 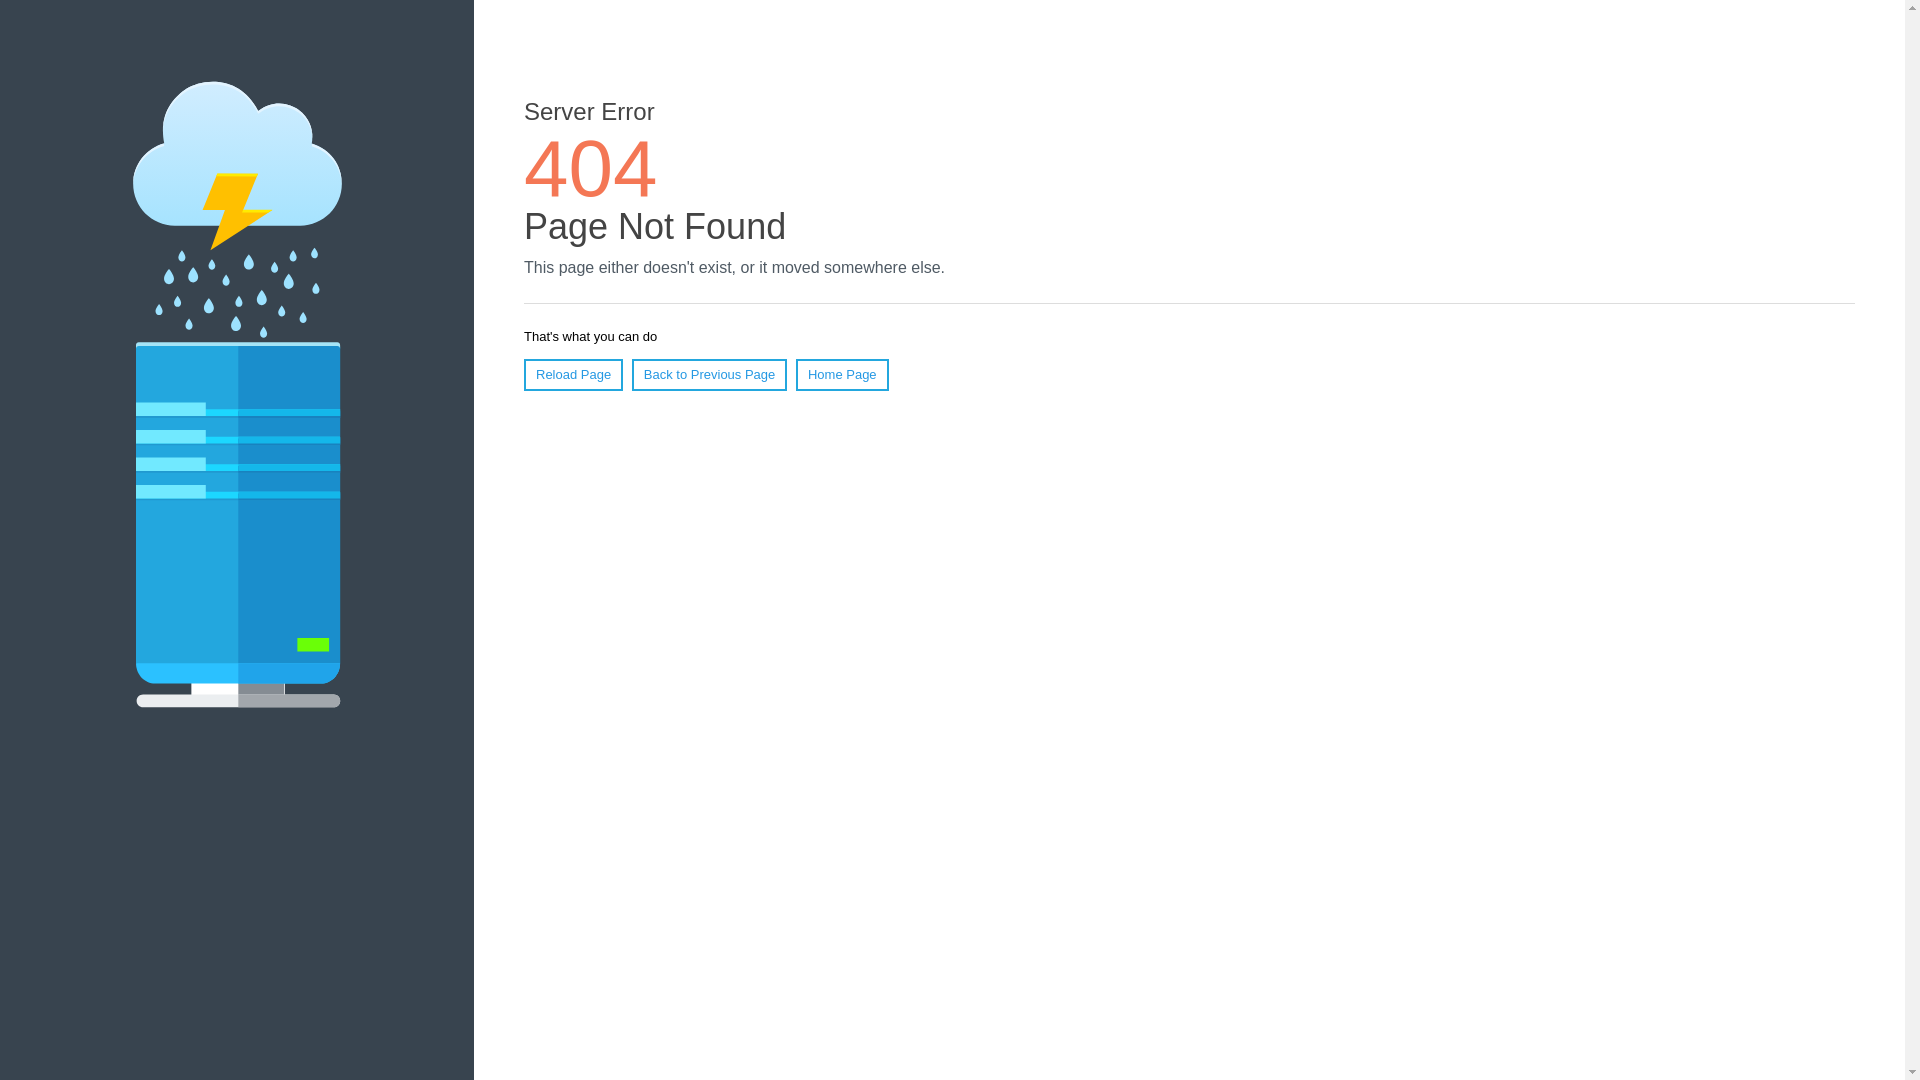 I want to click on Reload Page, so click(x=574, y=375).